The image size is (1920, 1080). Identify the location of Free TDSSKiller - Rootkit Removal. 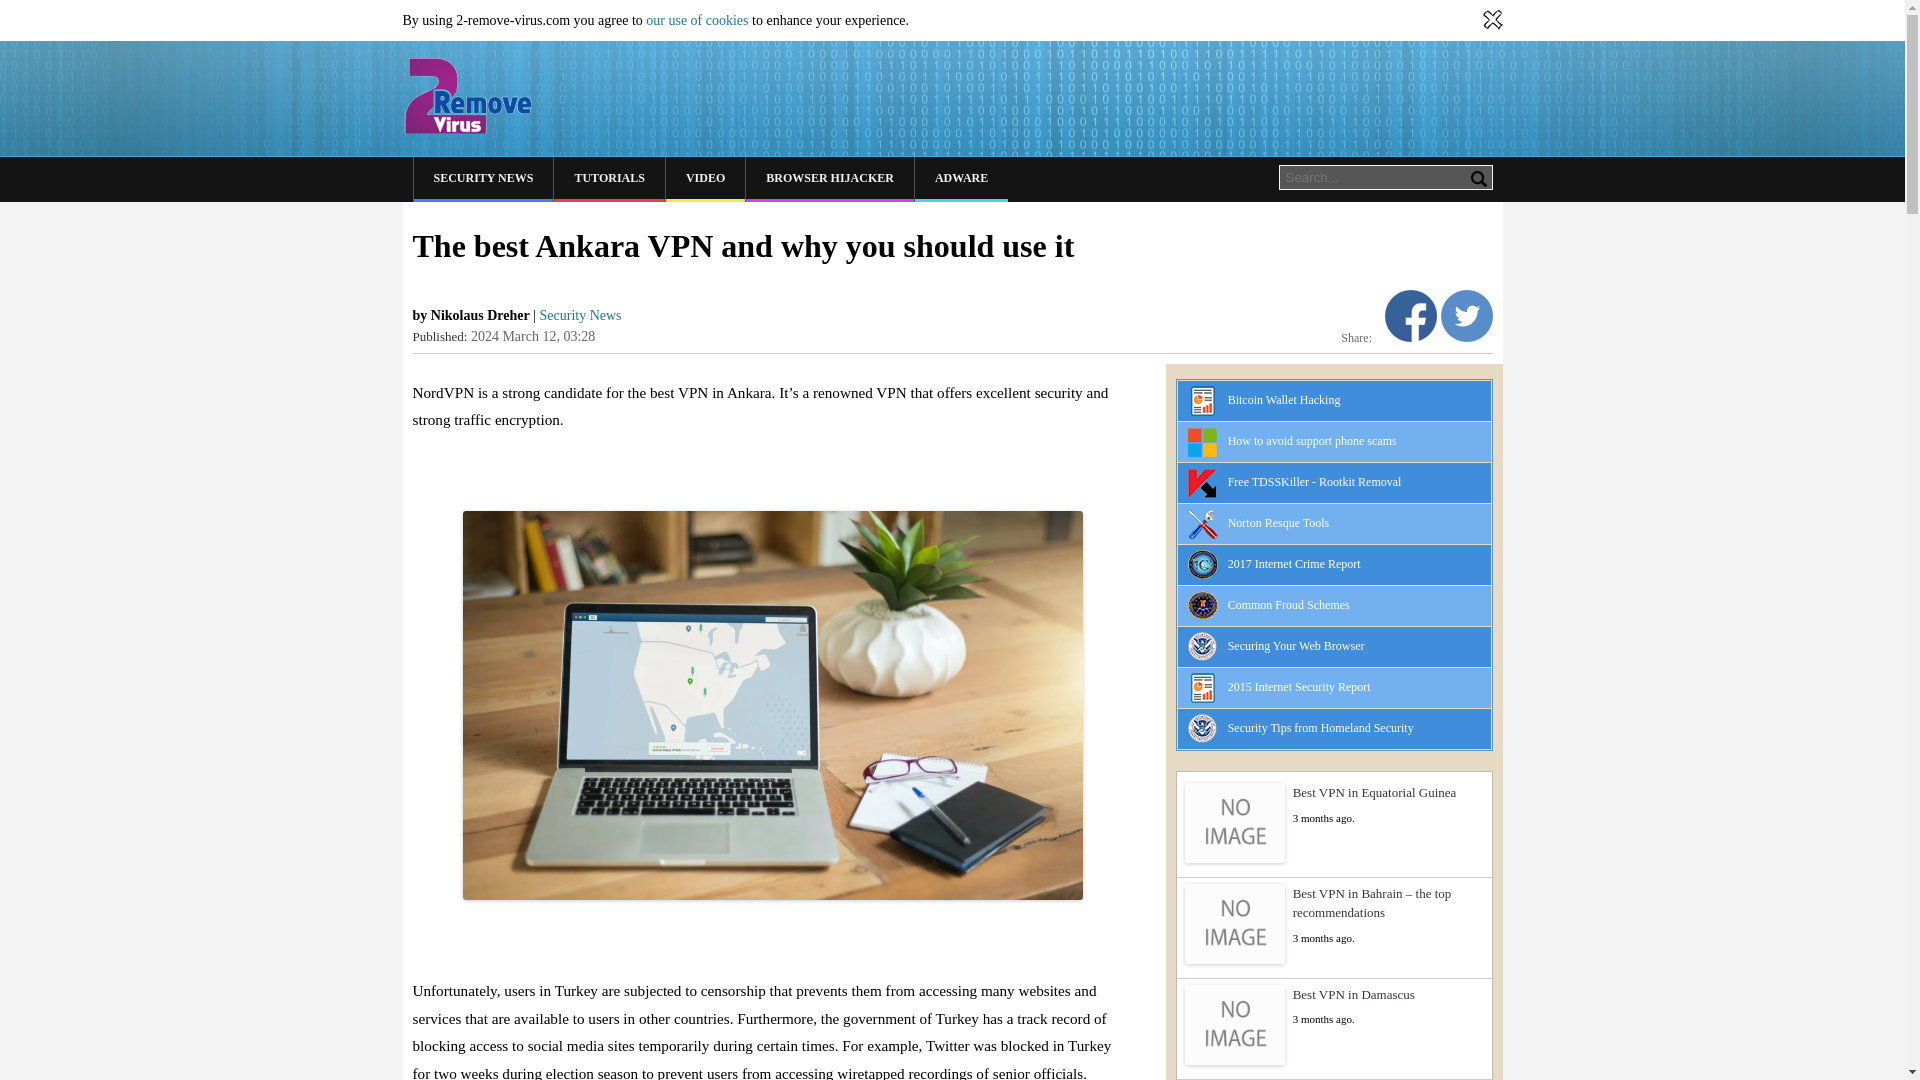
(1314, 482).